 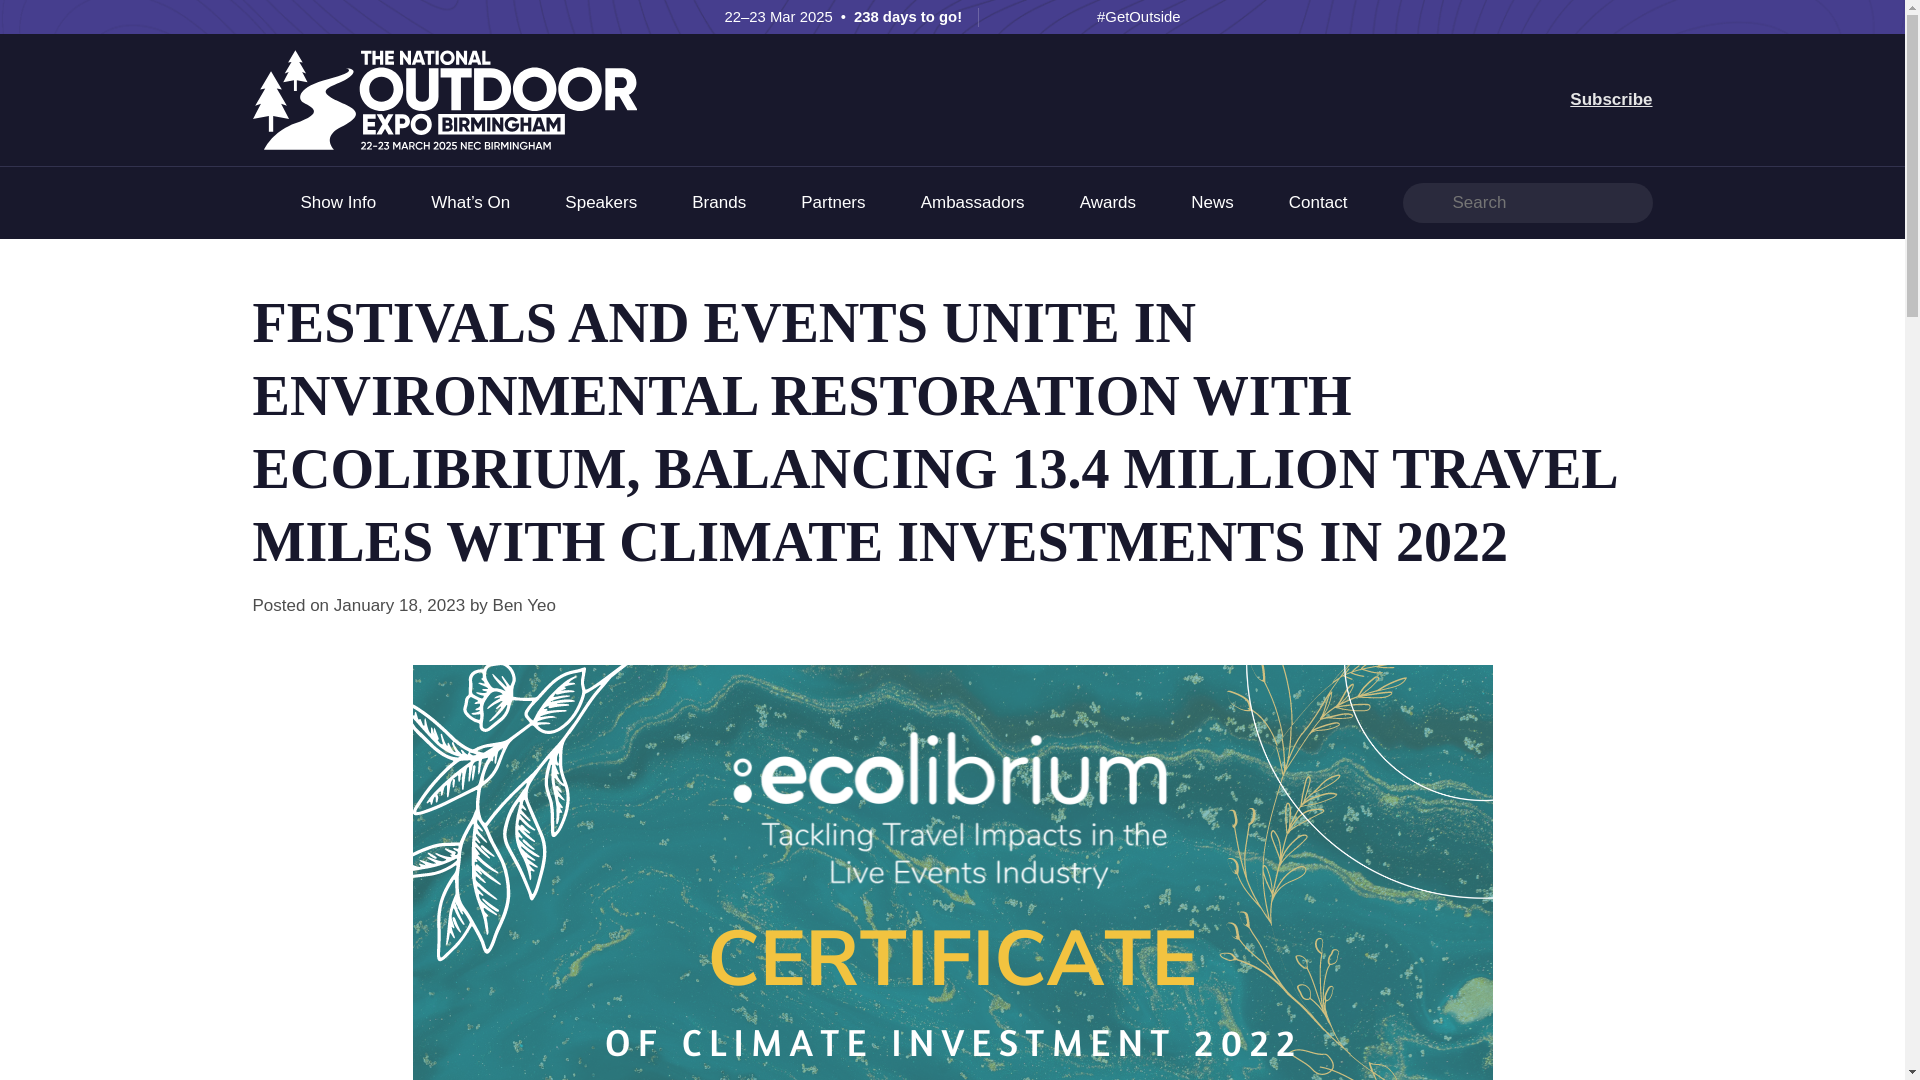 What do you see at coordinates (1610, 99) in the screenshot?
I see `Subscribe` at bounding box center [1610, 99].